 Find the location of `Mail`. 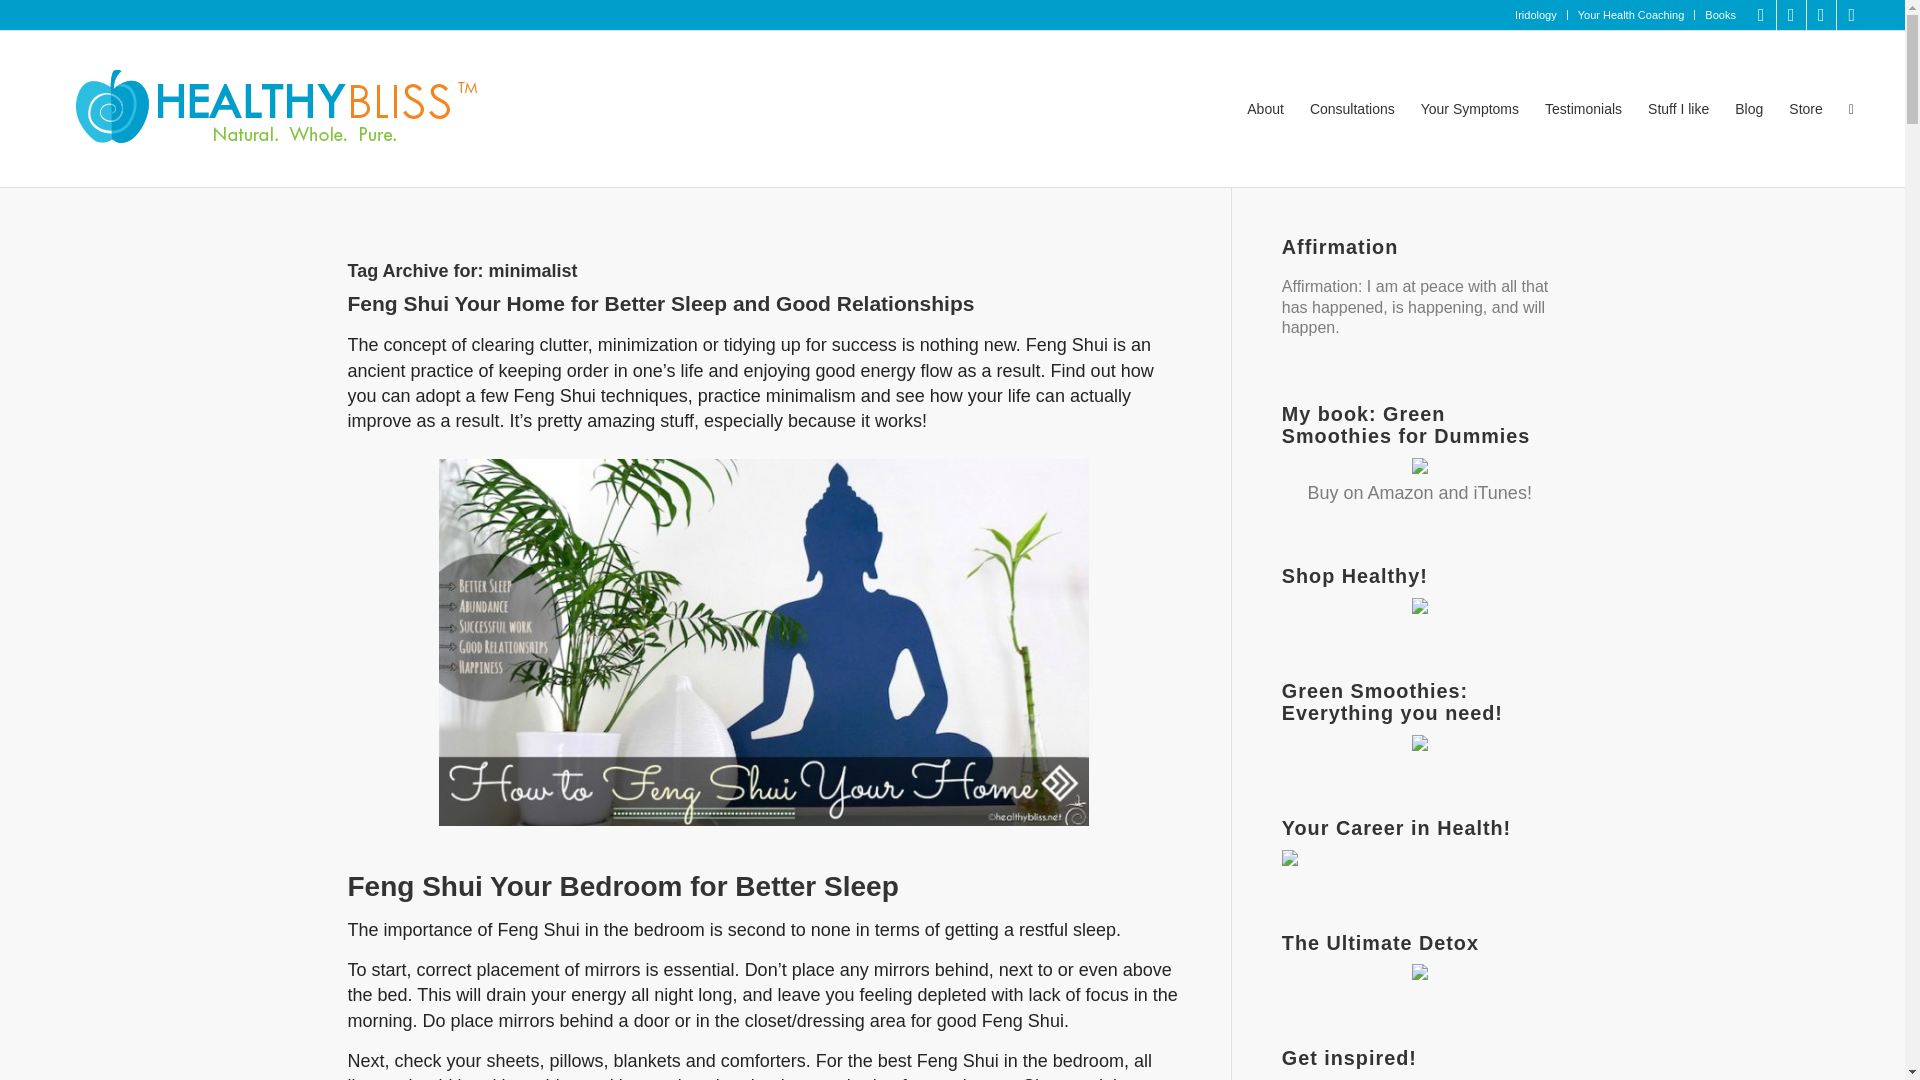

Mail is located at coordinates (1762, 15).